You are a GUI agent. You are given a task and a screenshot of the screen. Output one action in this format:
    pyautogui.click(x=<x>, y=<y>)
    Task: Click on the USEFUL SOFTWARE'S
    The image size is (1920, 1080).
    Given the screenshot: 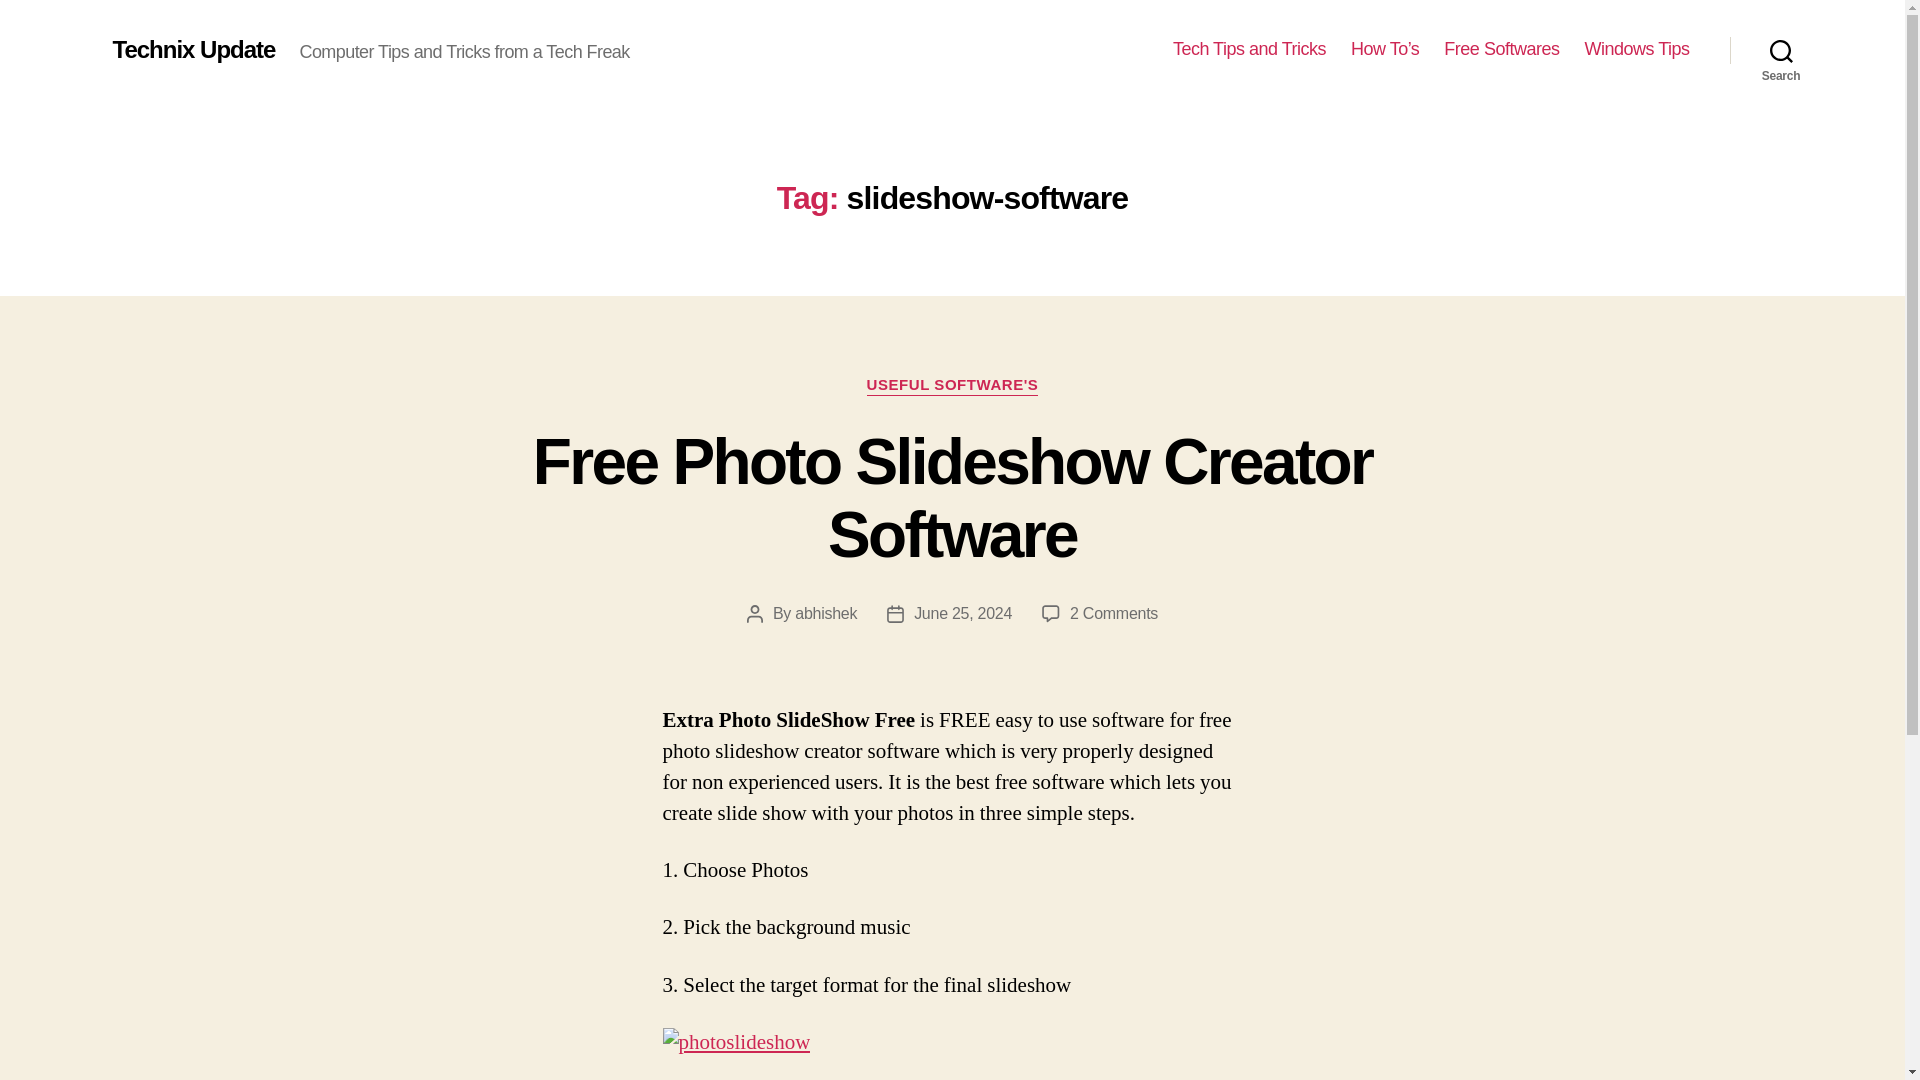 What is the action you would take?
    pyautogui.click(x=1250, y=49)
    